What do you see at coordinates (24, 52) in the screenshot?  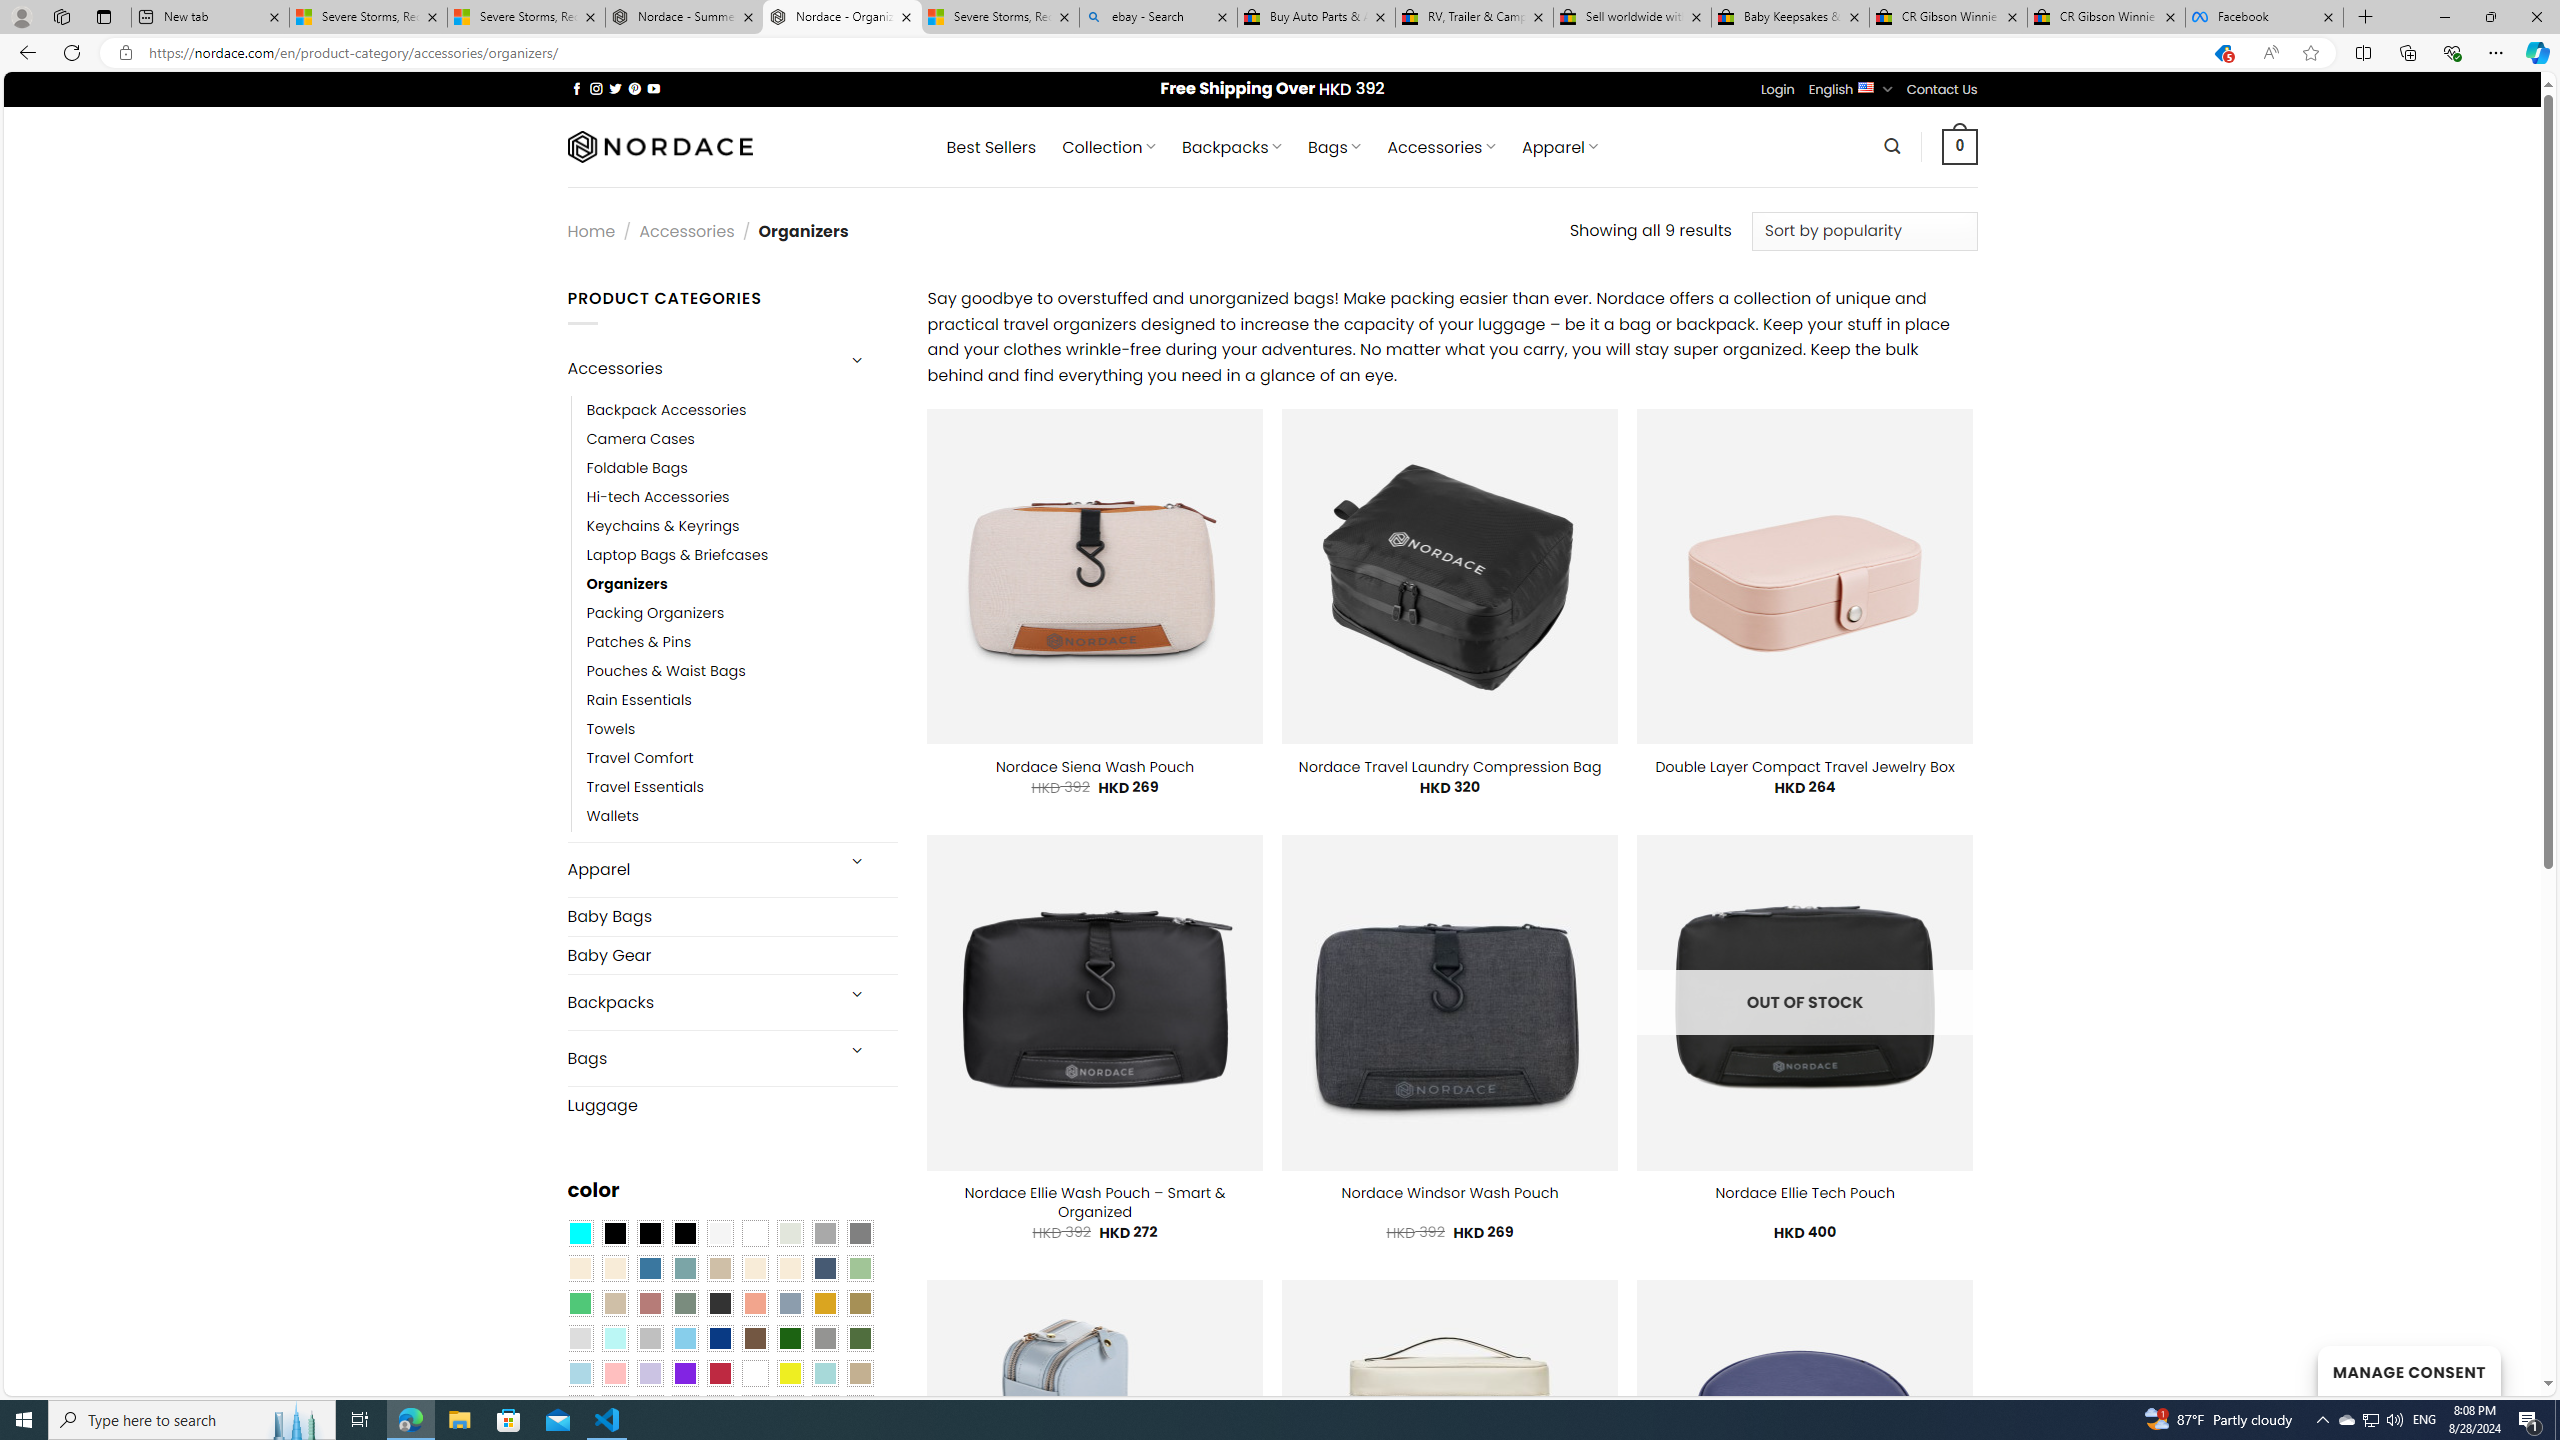 I see `Back` at bounding box center [24, 52].